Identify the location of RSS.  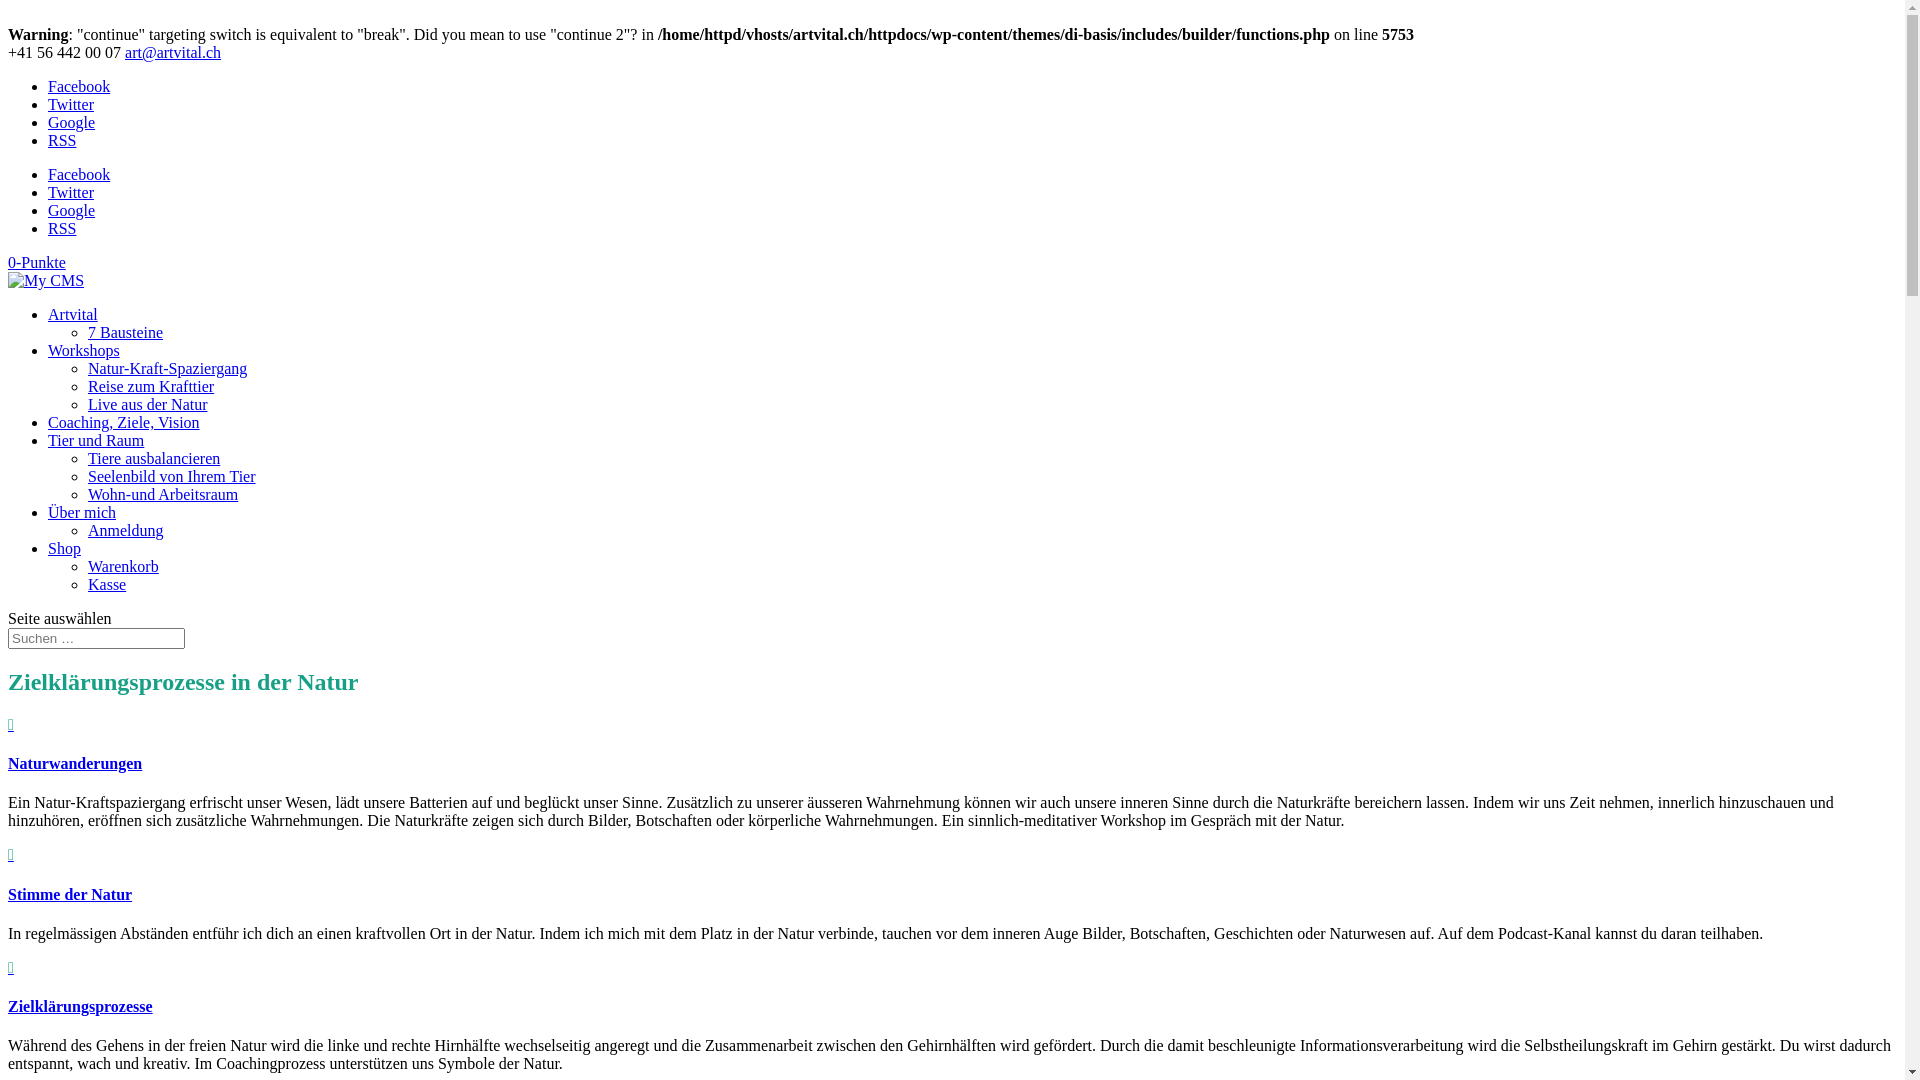
(62, 228).